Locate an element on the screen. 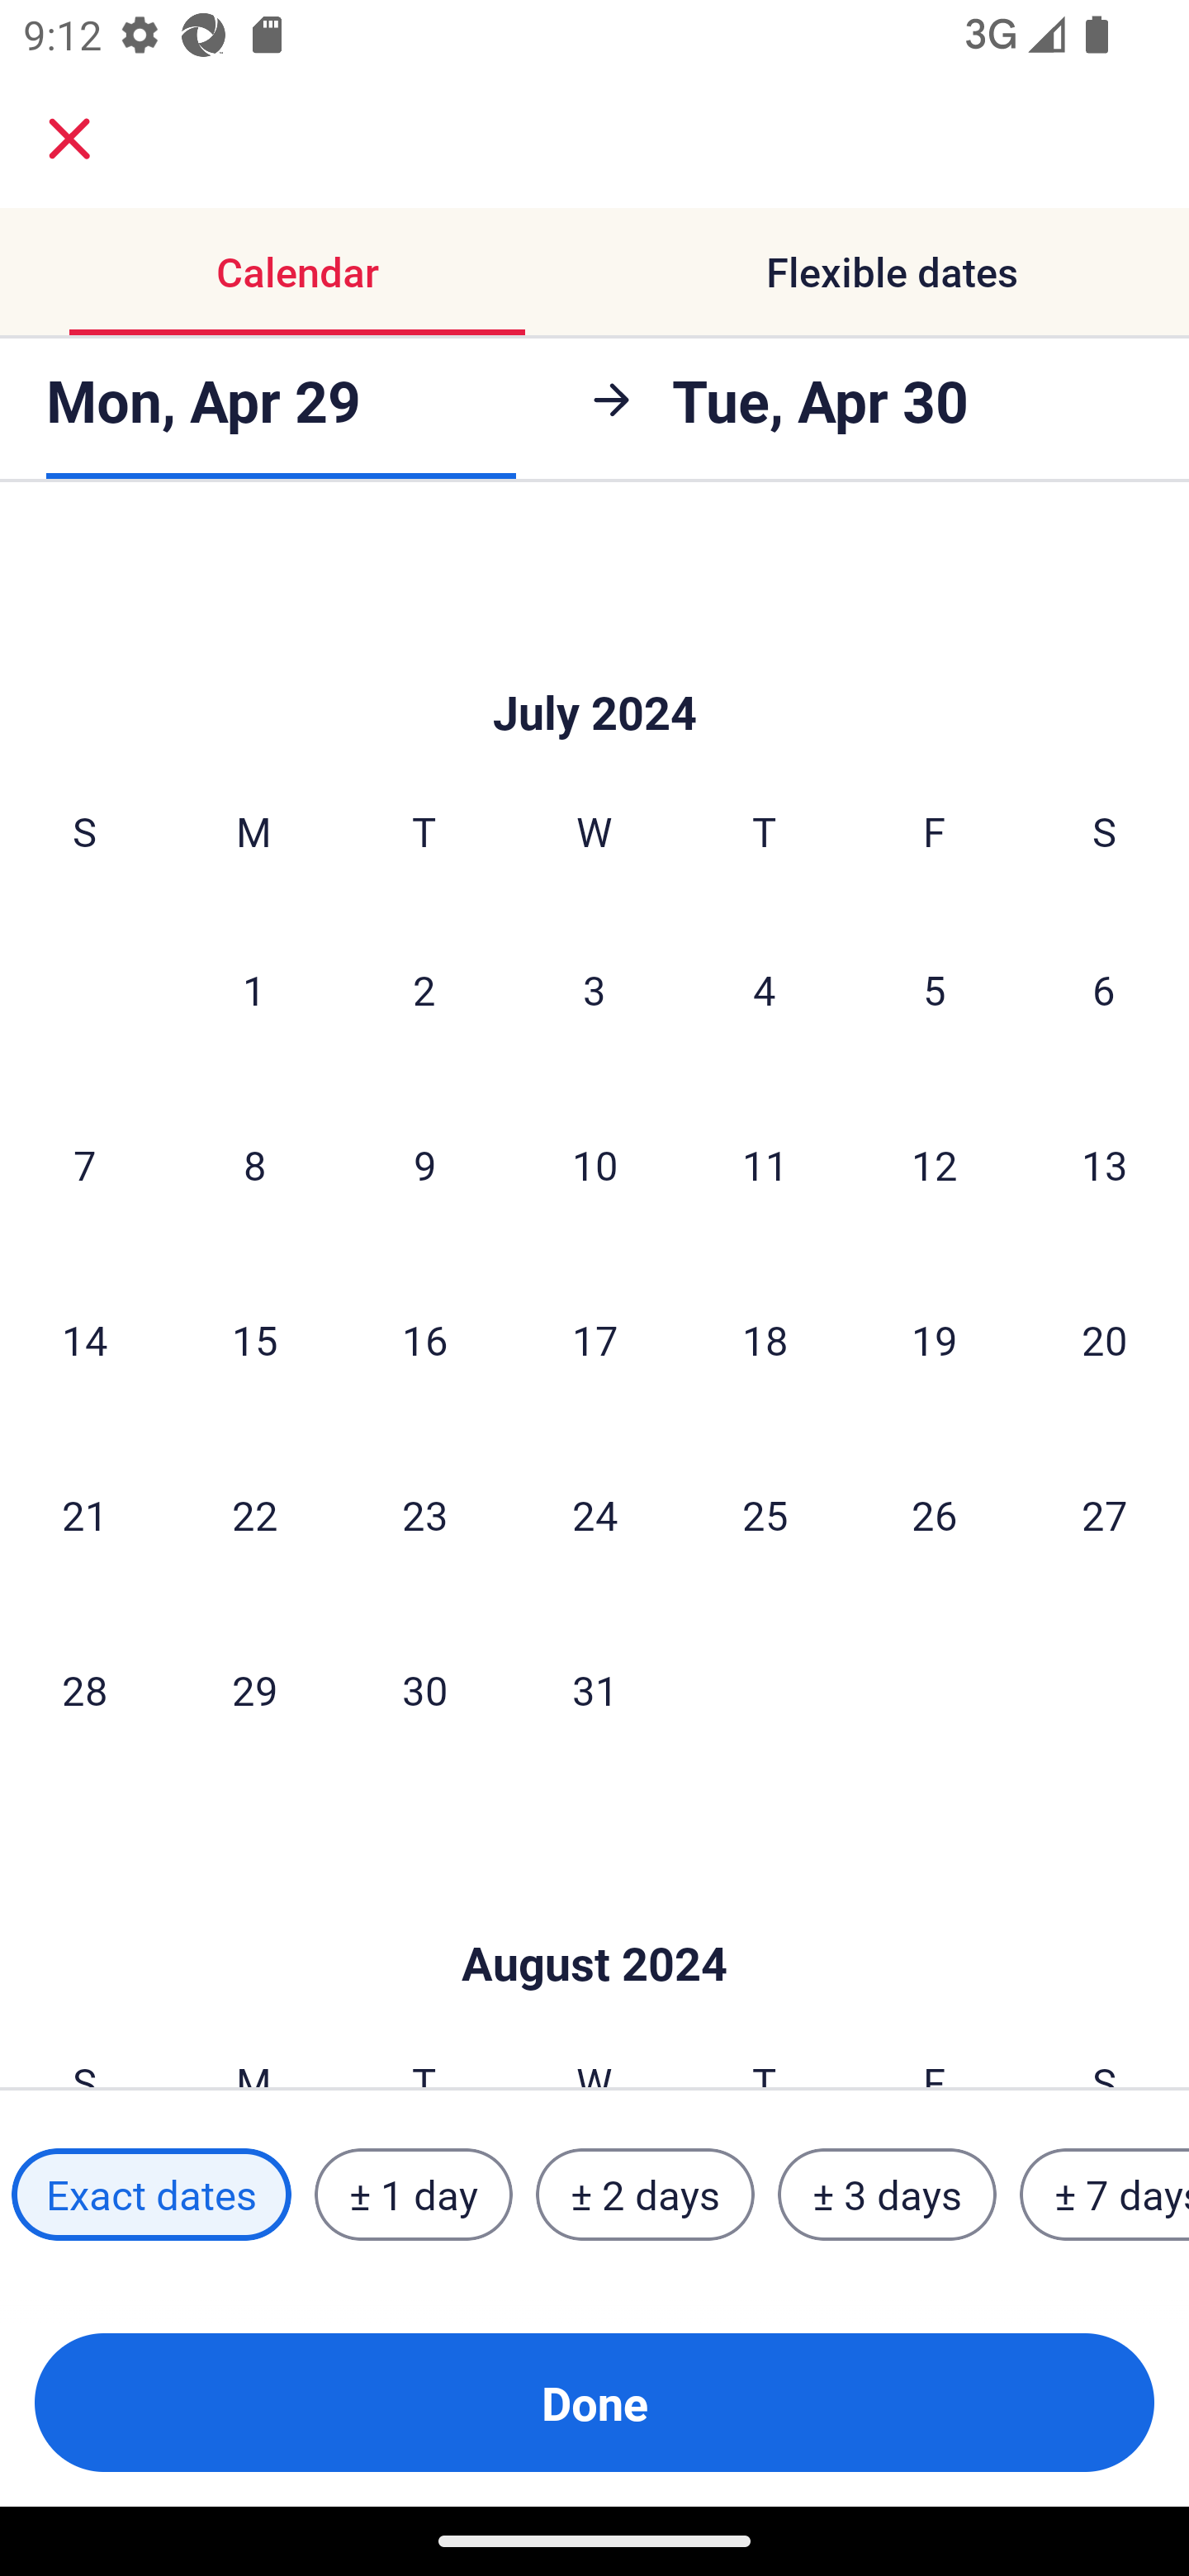 The width and height of the screenshot is (1189, 2576). 7 Sunday, July 7, 2024 is located at coordinates (84, 1164).